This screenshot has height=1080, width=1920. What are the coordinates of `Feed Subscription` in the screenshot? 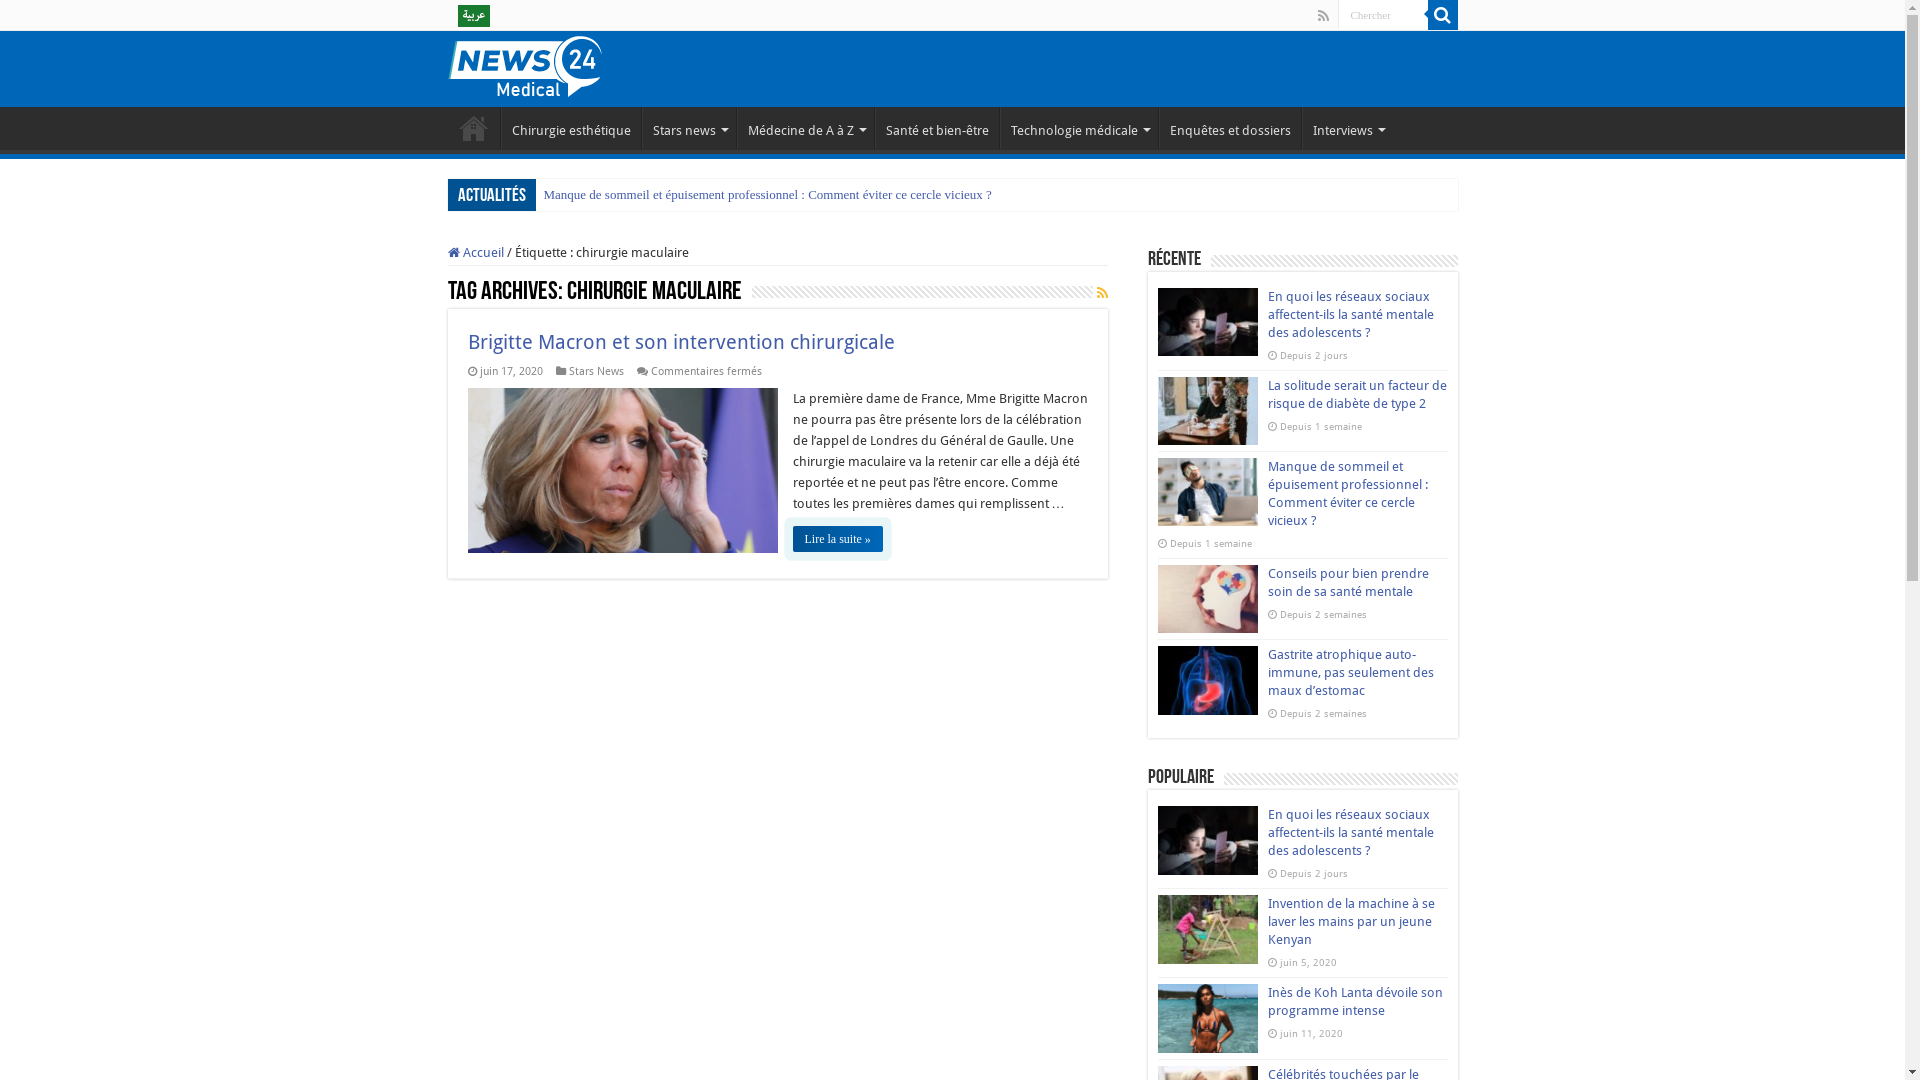 It's located at (1102, 293).